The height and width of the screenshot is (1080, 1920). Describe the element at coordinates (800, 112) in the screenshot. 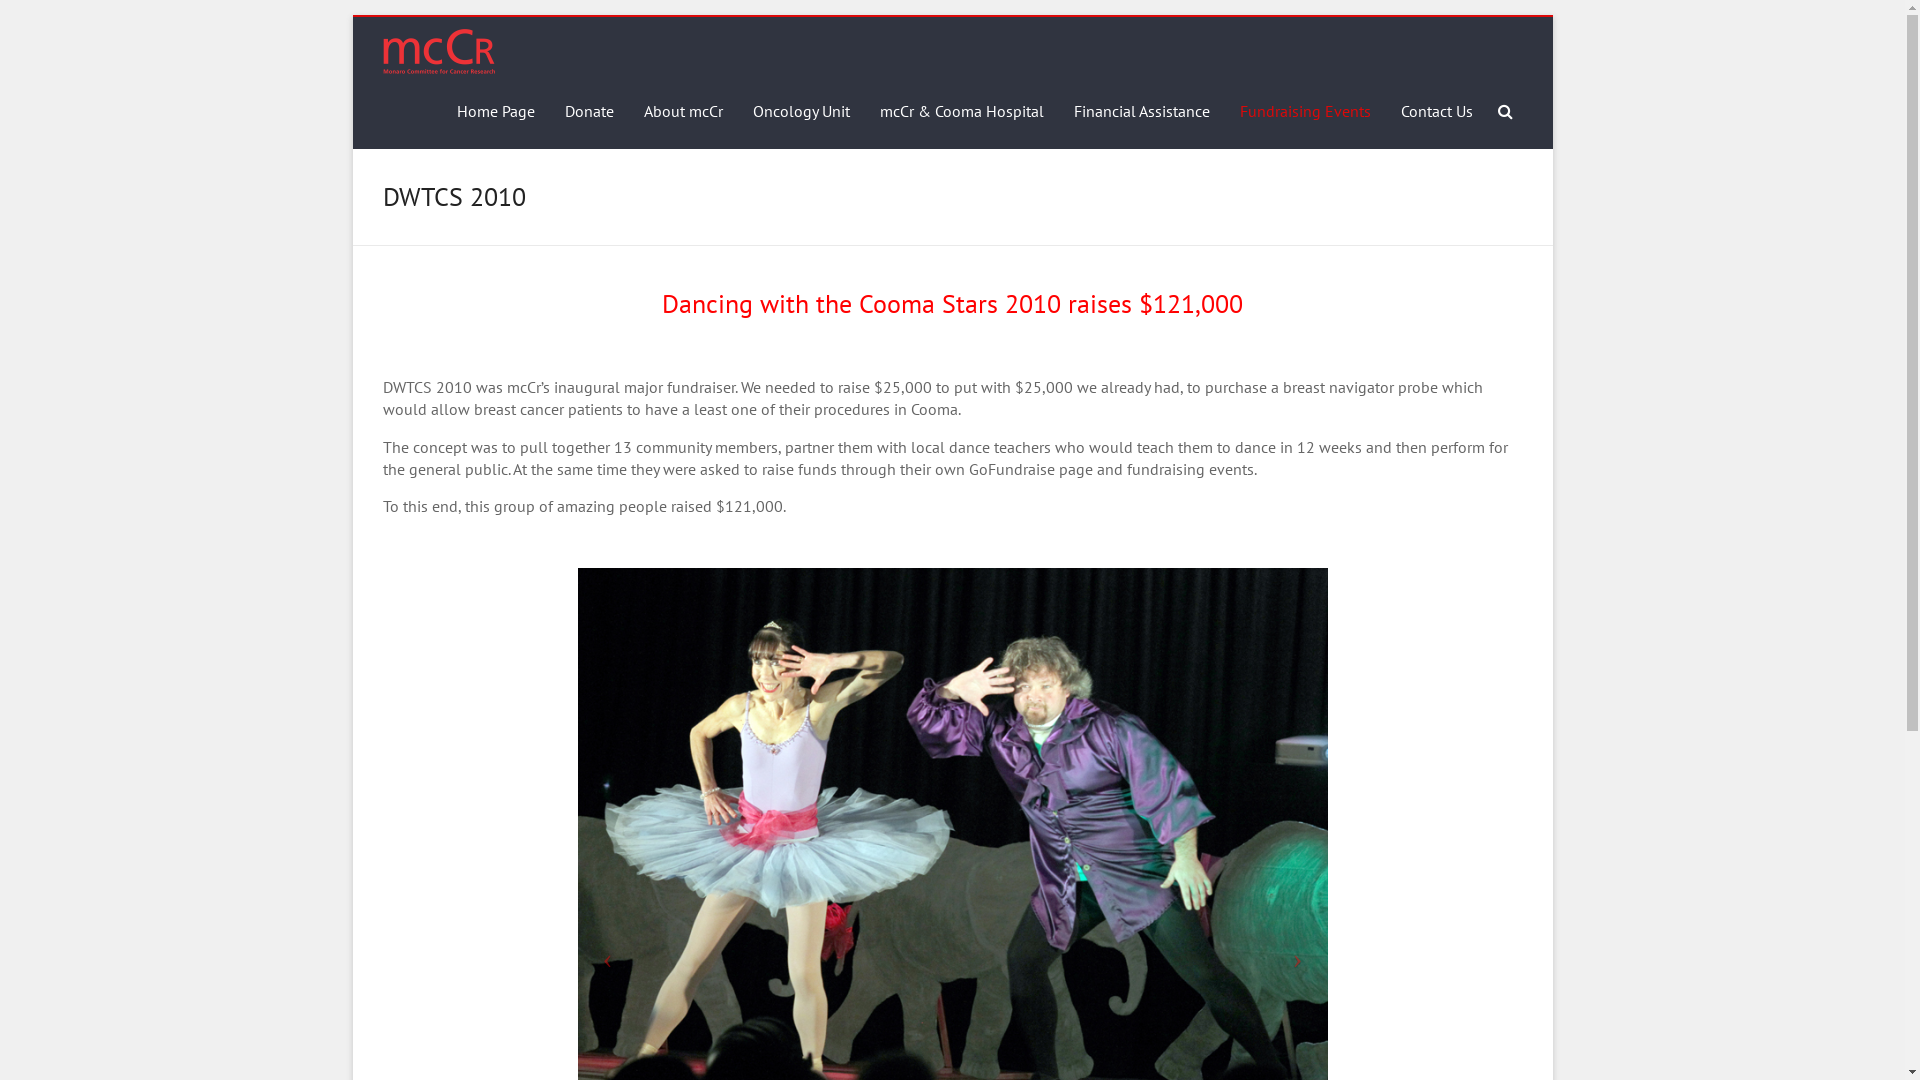

I see `Oncology Unit` at that location.